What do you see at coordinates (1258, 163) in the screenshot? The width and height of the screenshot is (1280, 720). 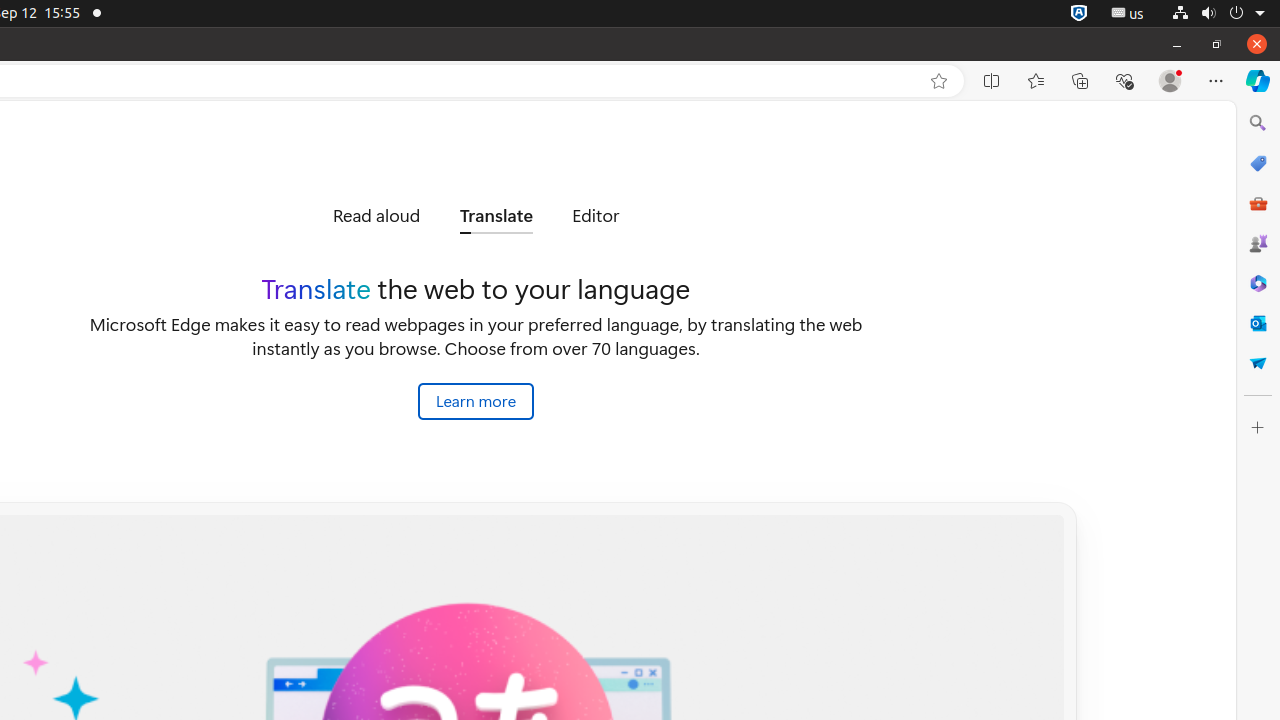 I see `Microsoft Shopping` at bounding box center [1258, 163].